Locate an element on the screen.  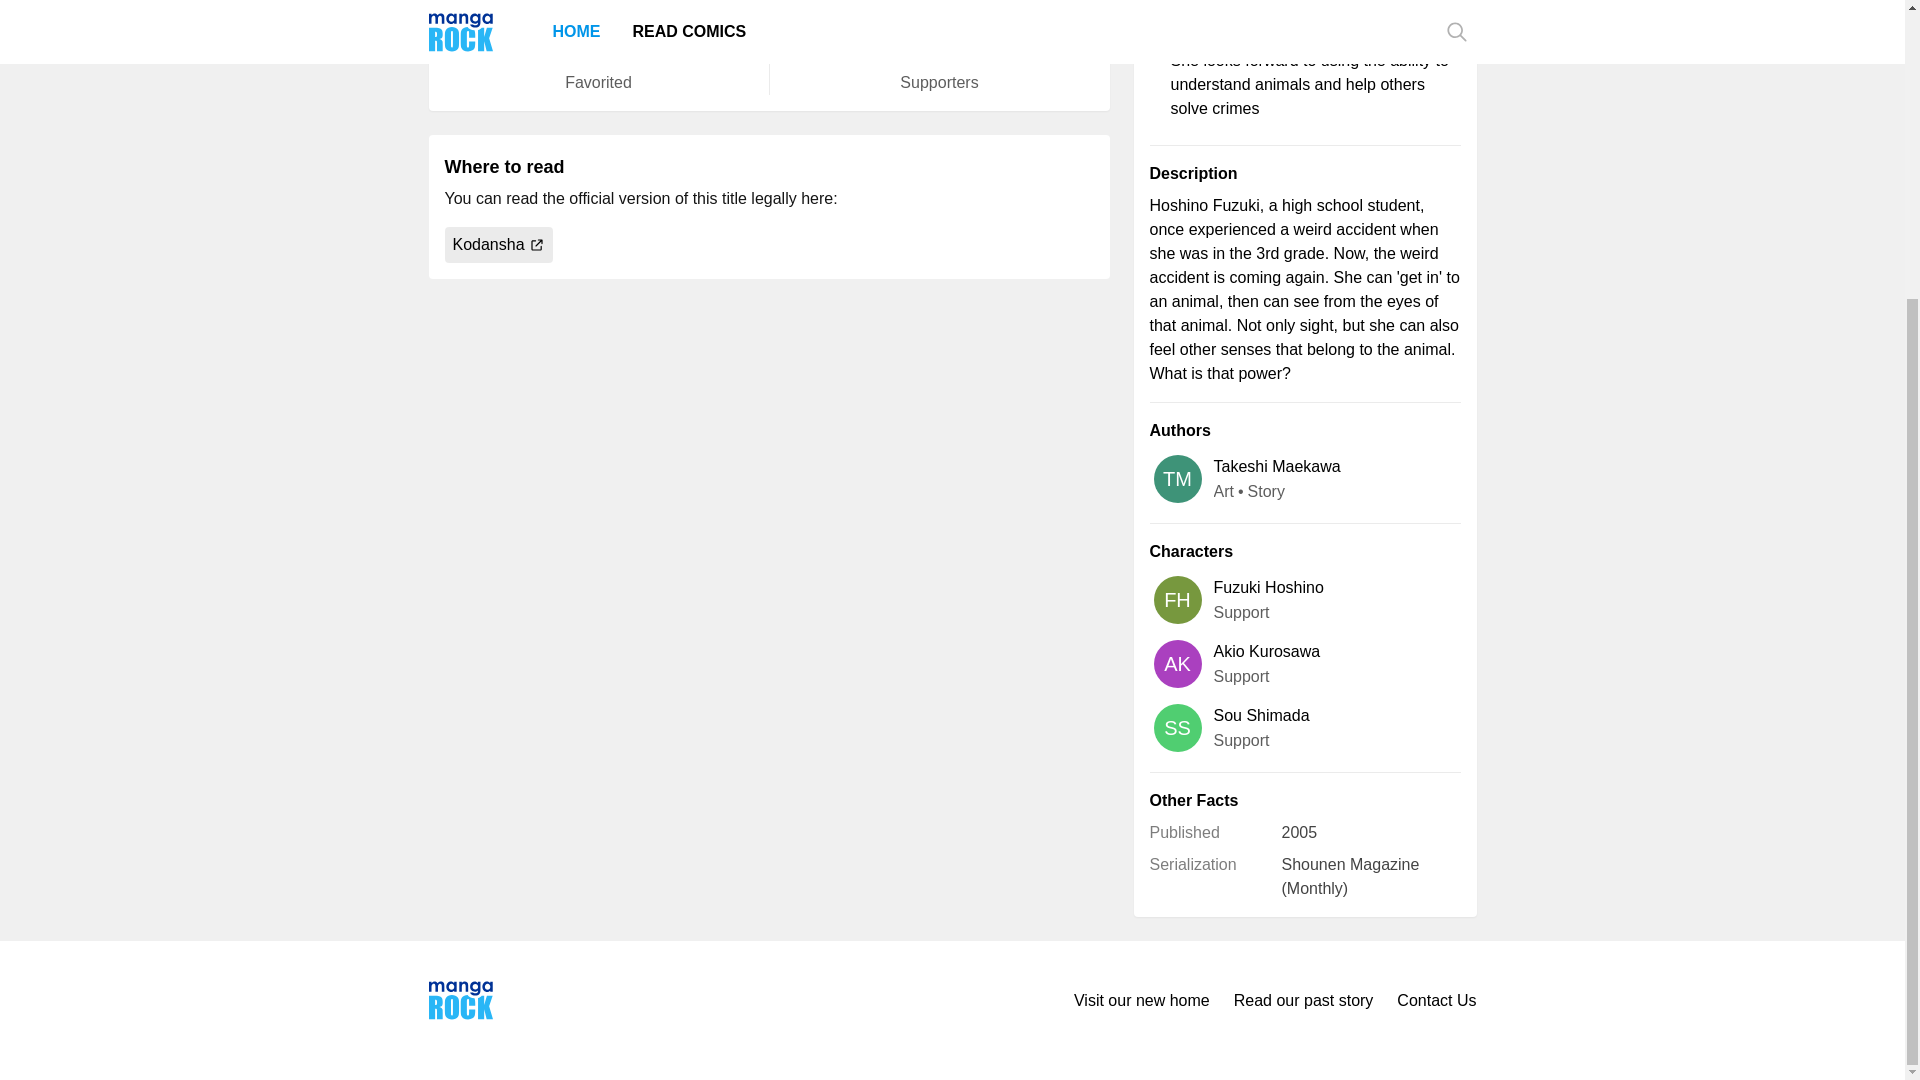
Akio Kurosawa is located at coordinates (1266, 651).